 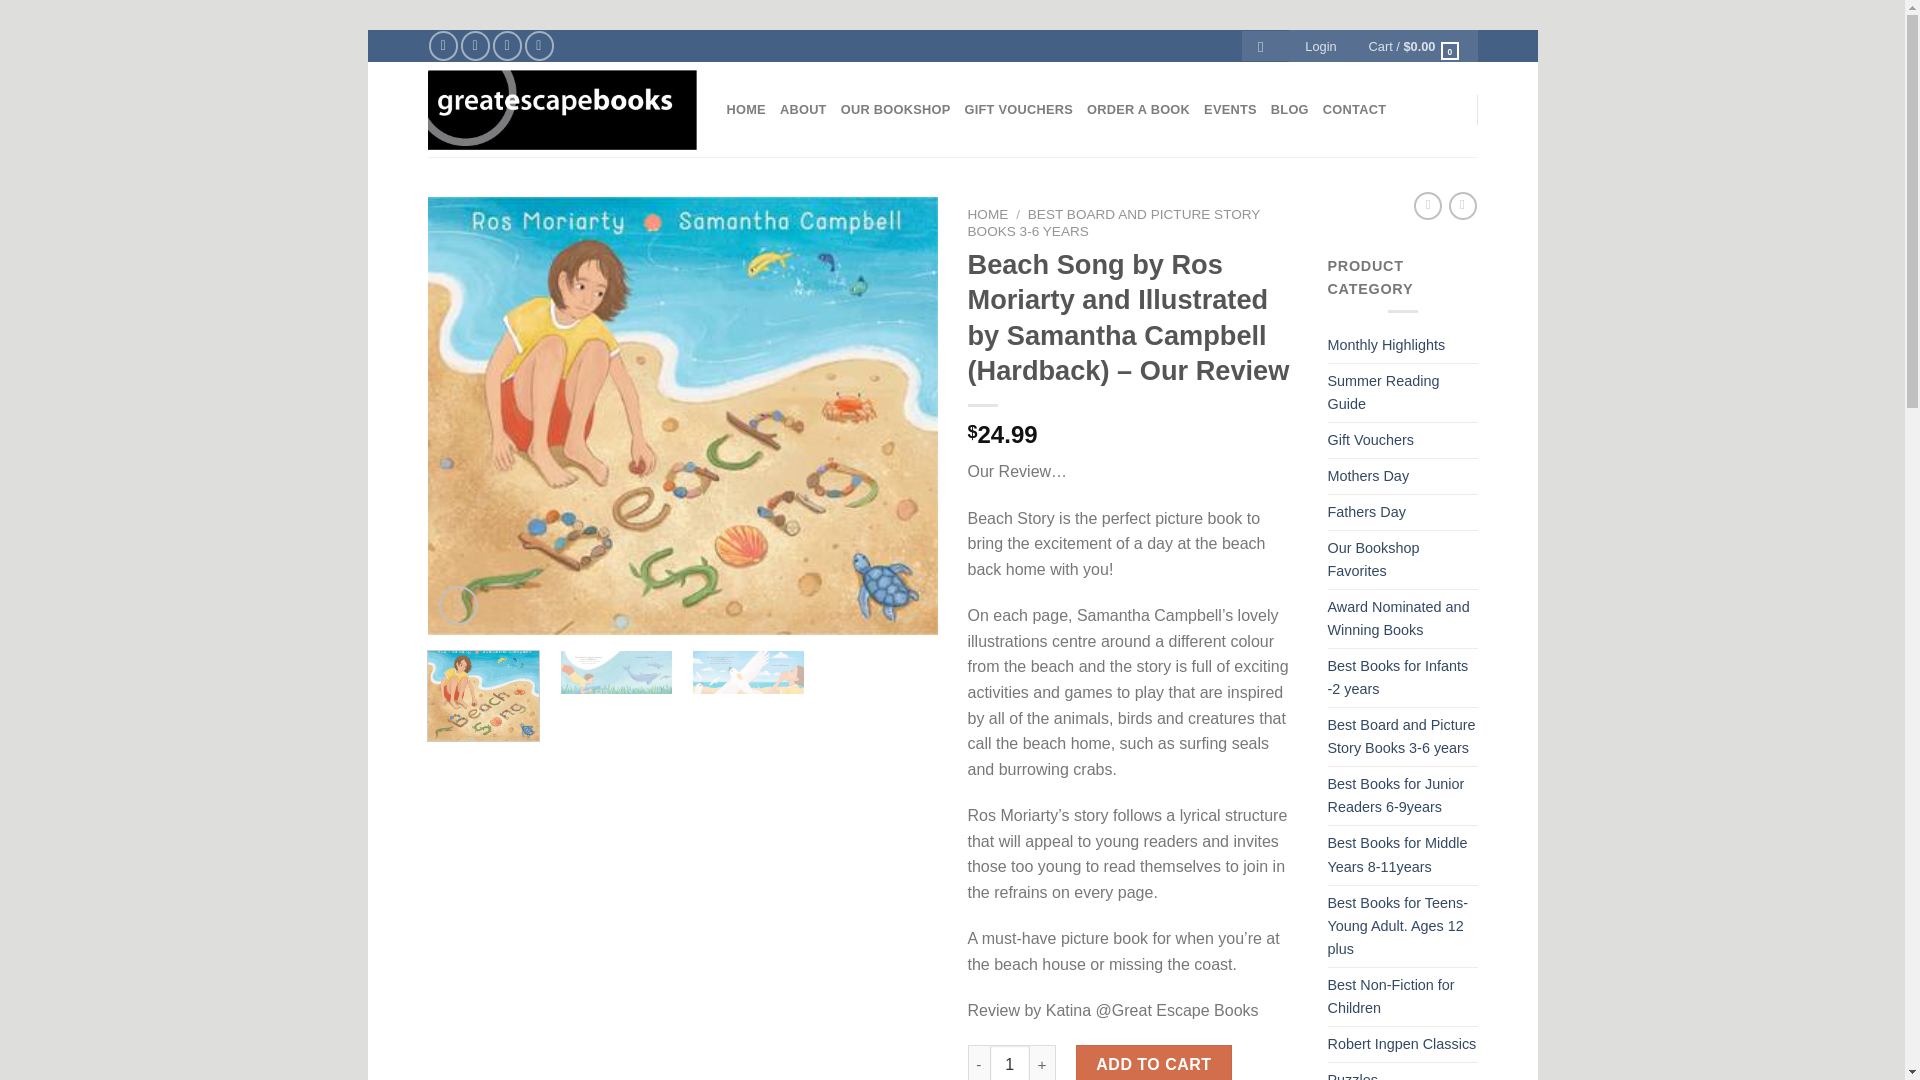 I want to click on OUR BOOKSHOP, so click(x=895, y=110).